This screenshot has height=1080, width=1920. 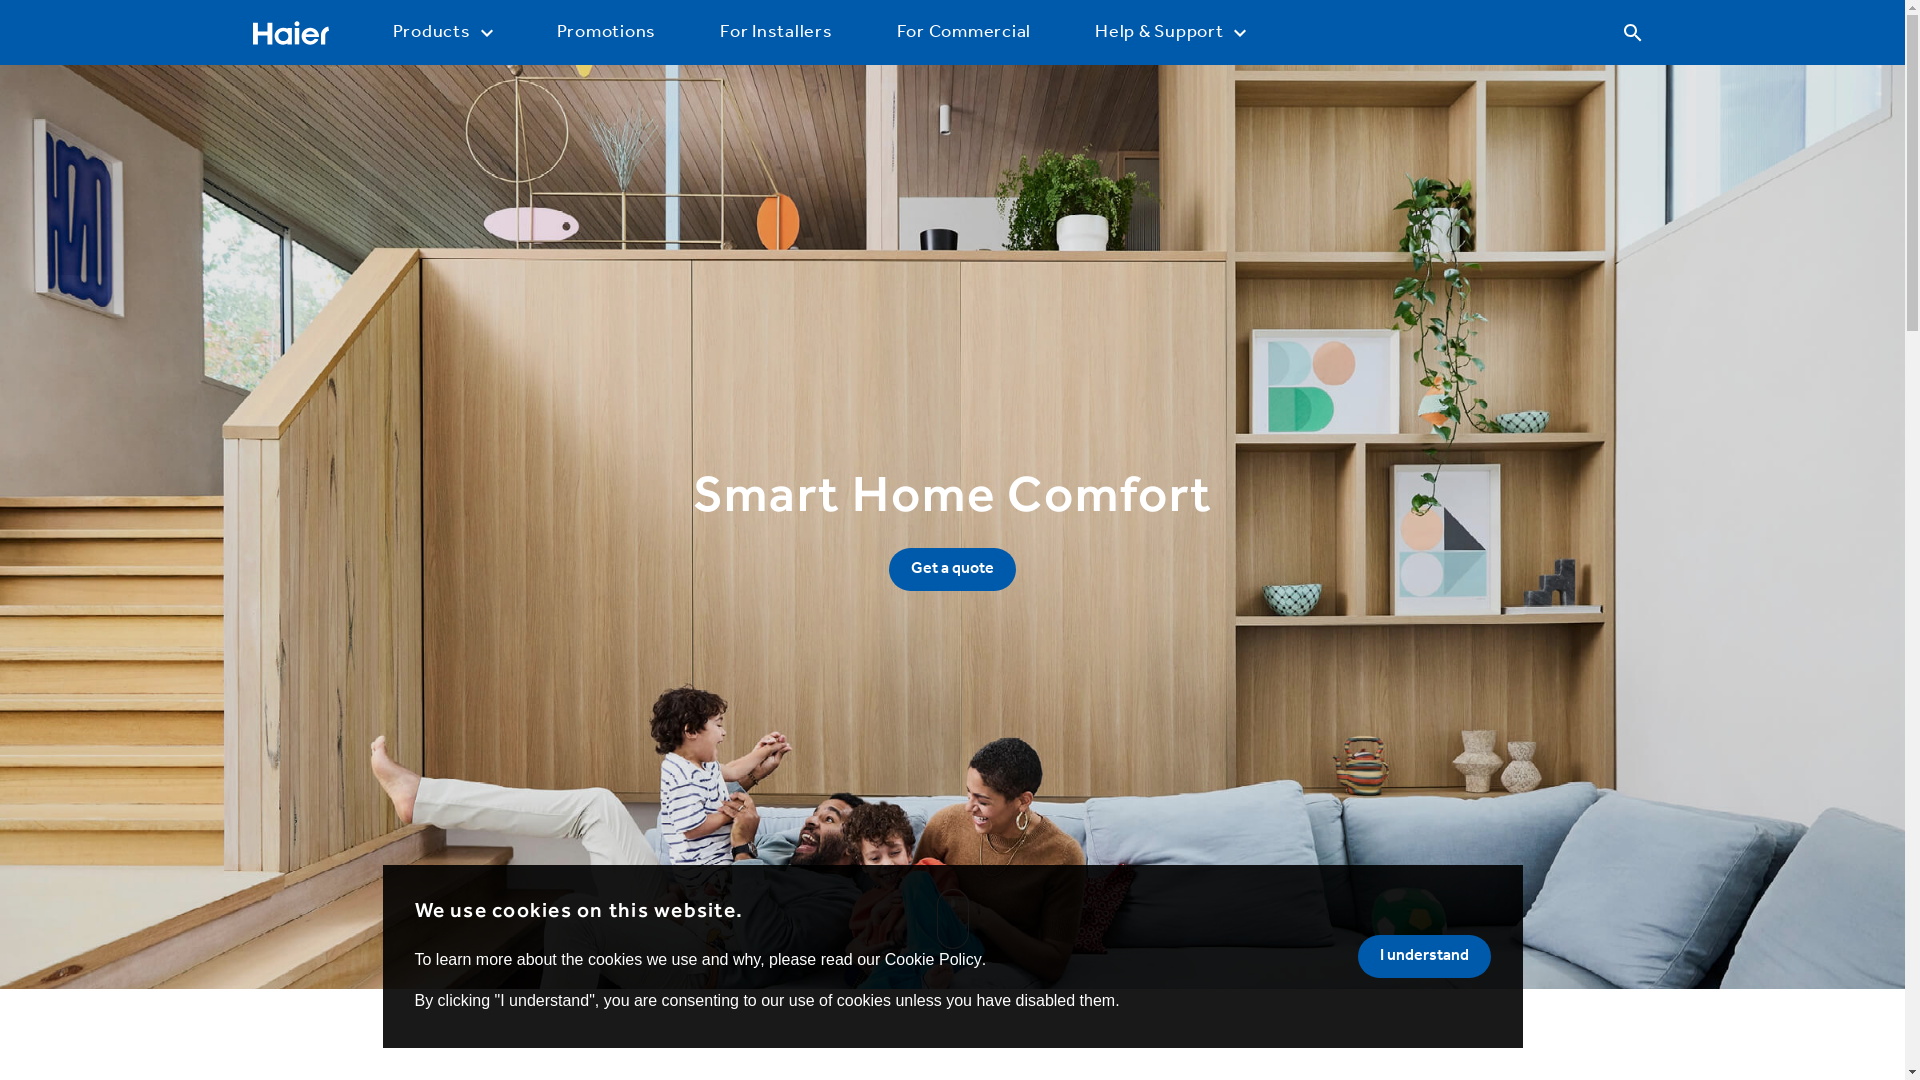 What do you see at coordinates (606, 32) in the screenshot?
I see `Promotions` at bounding box center [606, 32].